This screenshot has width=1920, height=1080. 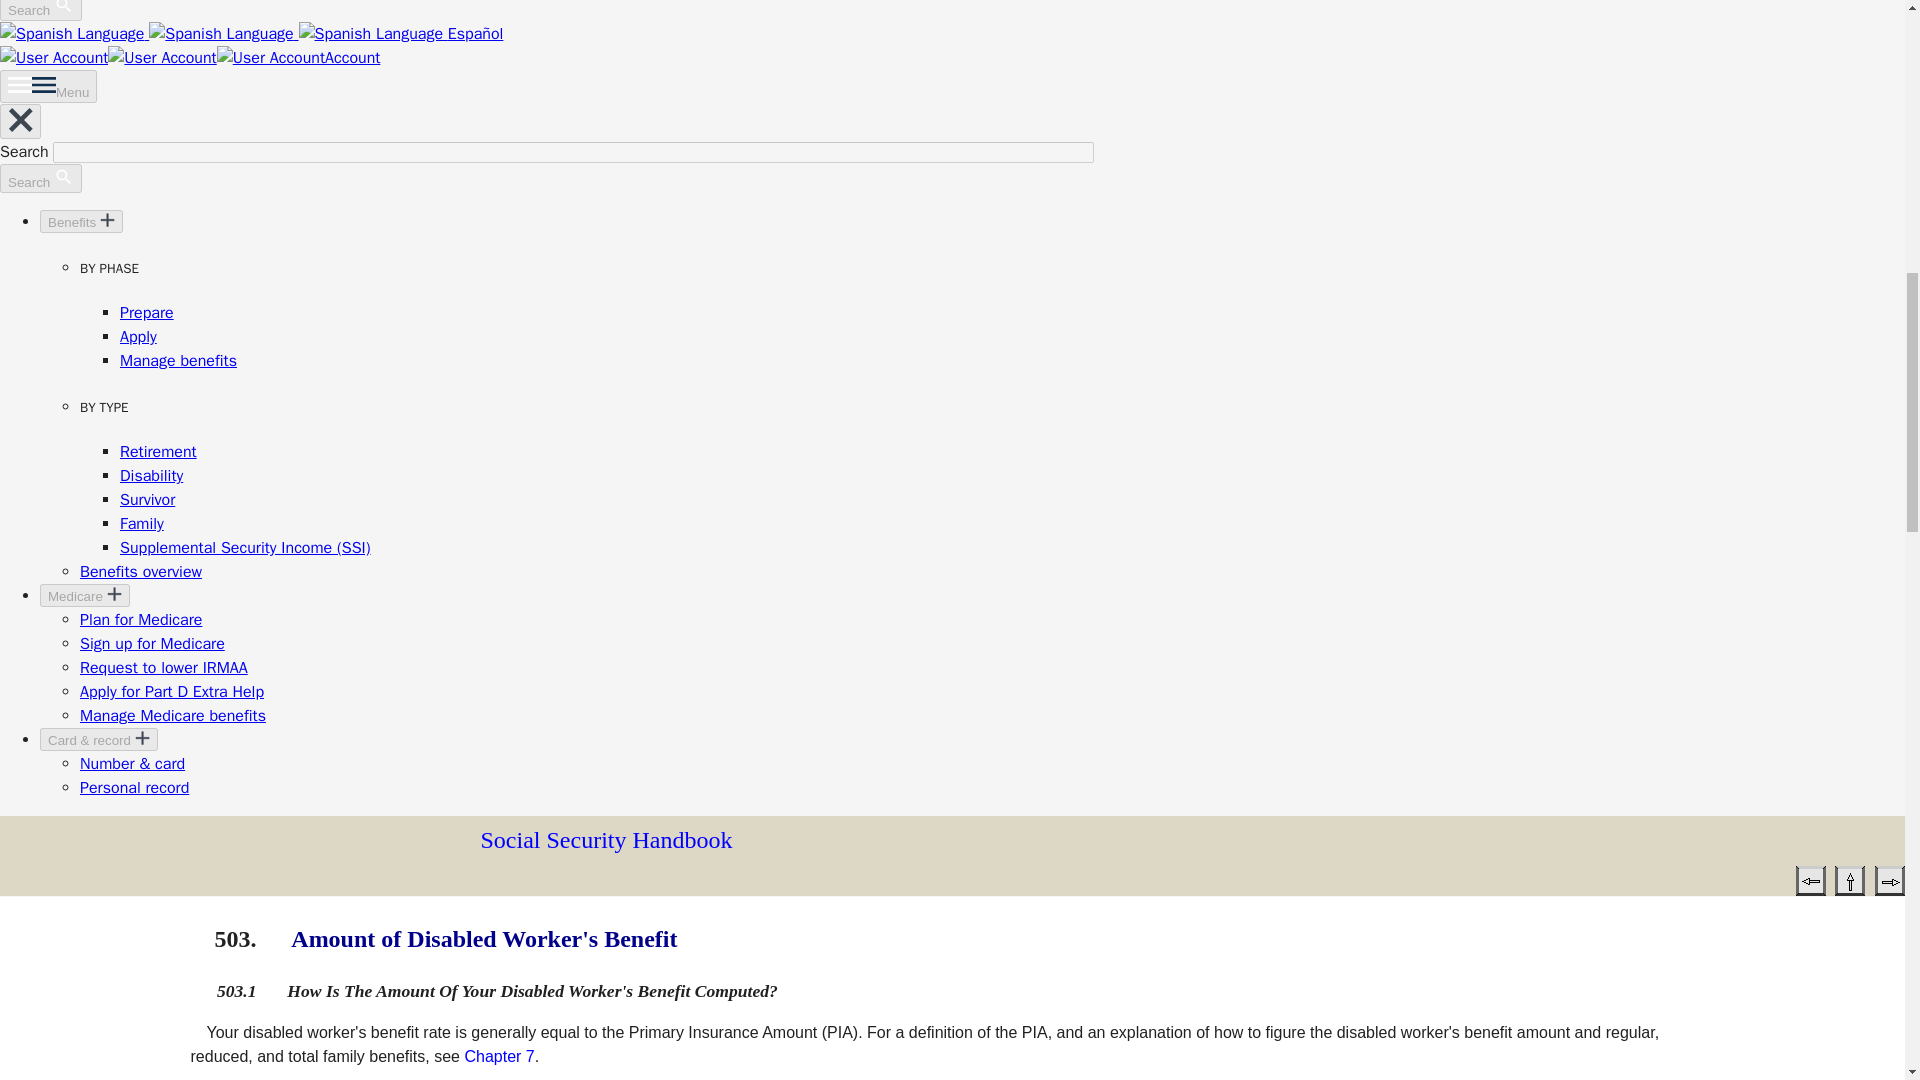 I want to click on Figuring the Cash Benefit Rate, so click(x=498, y=1056).